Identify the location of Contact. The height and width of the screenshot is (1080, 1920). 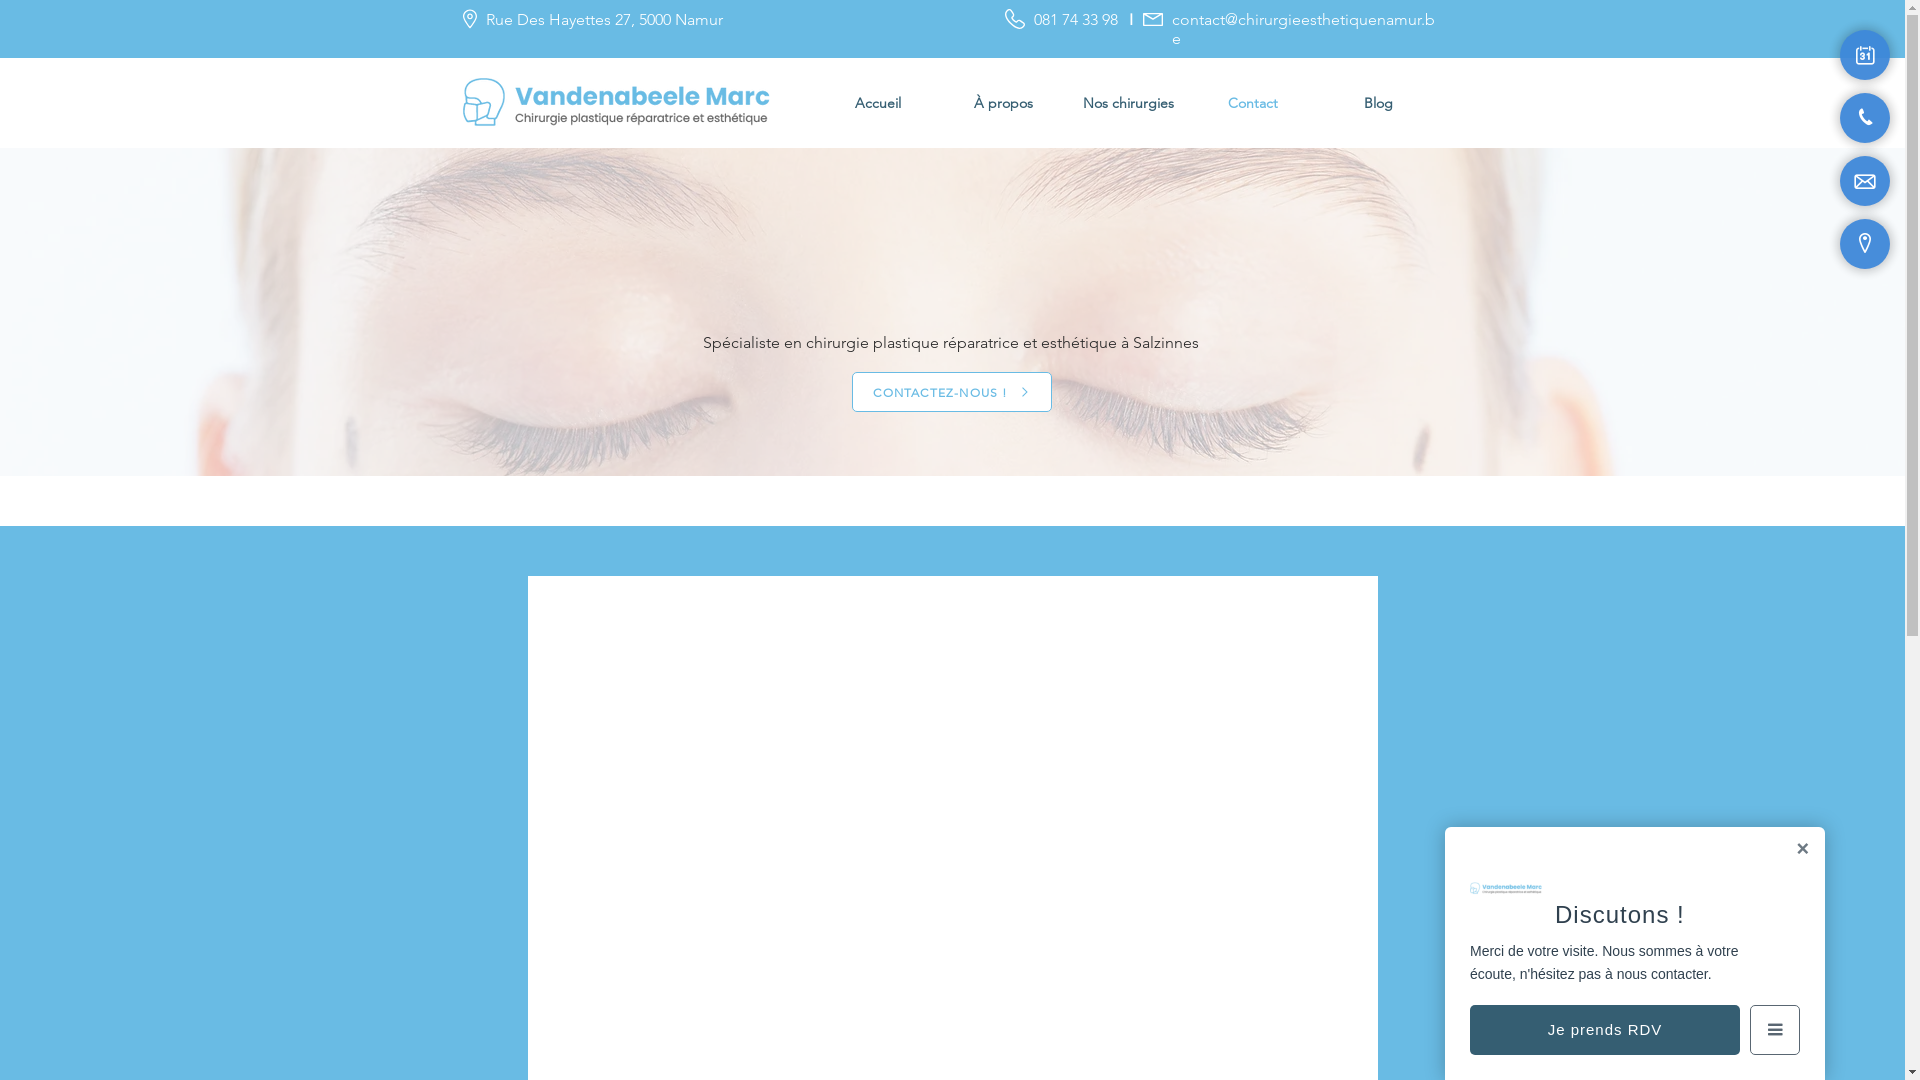
(1252, 102).